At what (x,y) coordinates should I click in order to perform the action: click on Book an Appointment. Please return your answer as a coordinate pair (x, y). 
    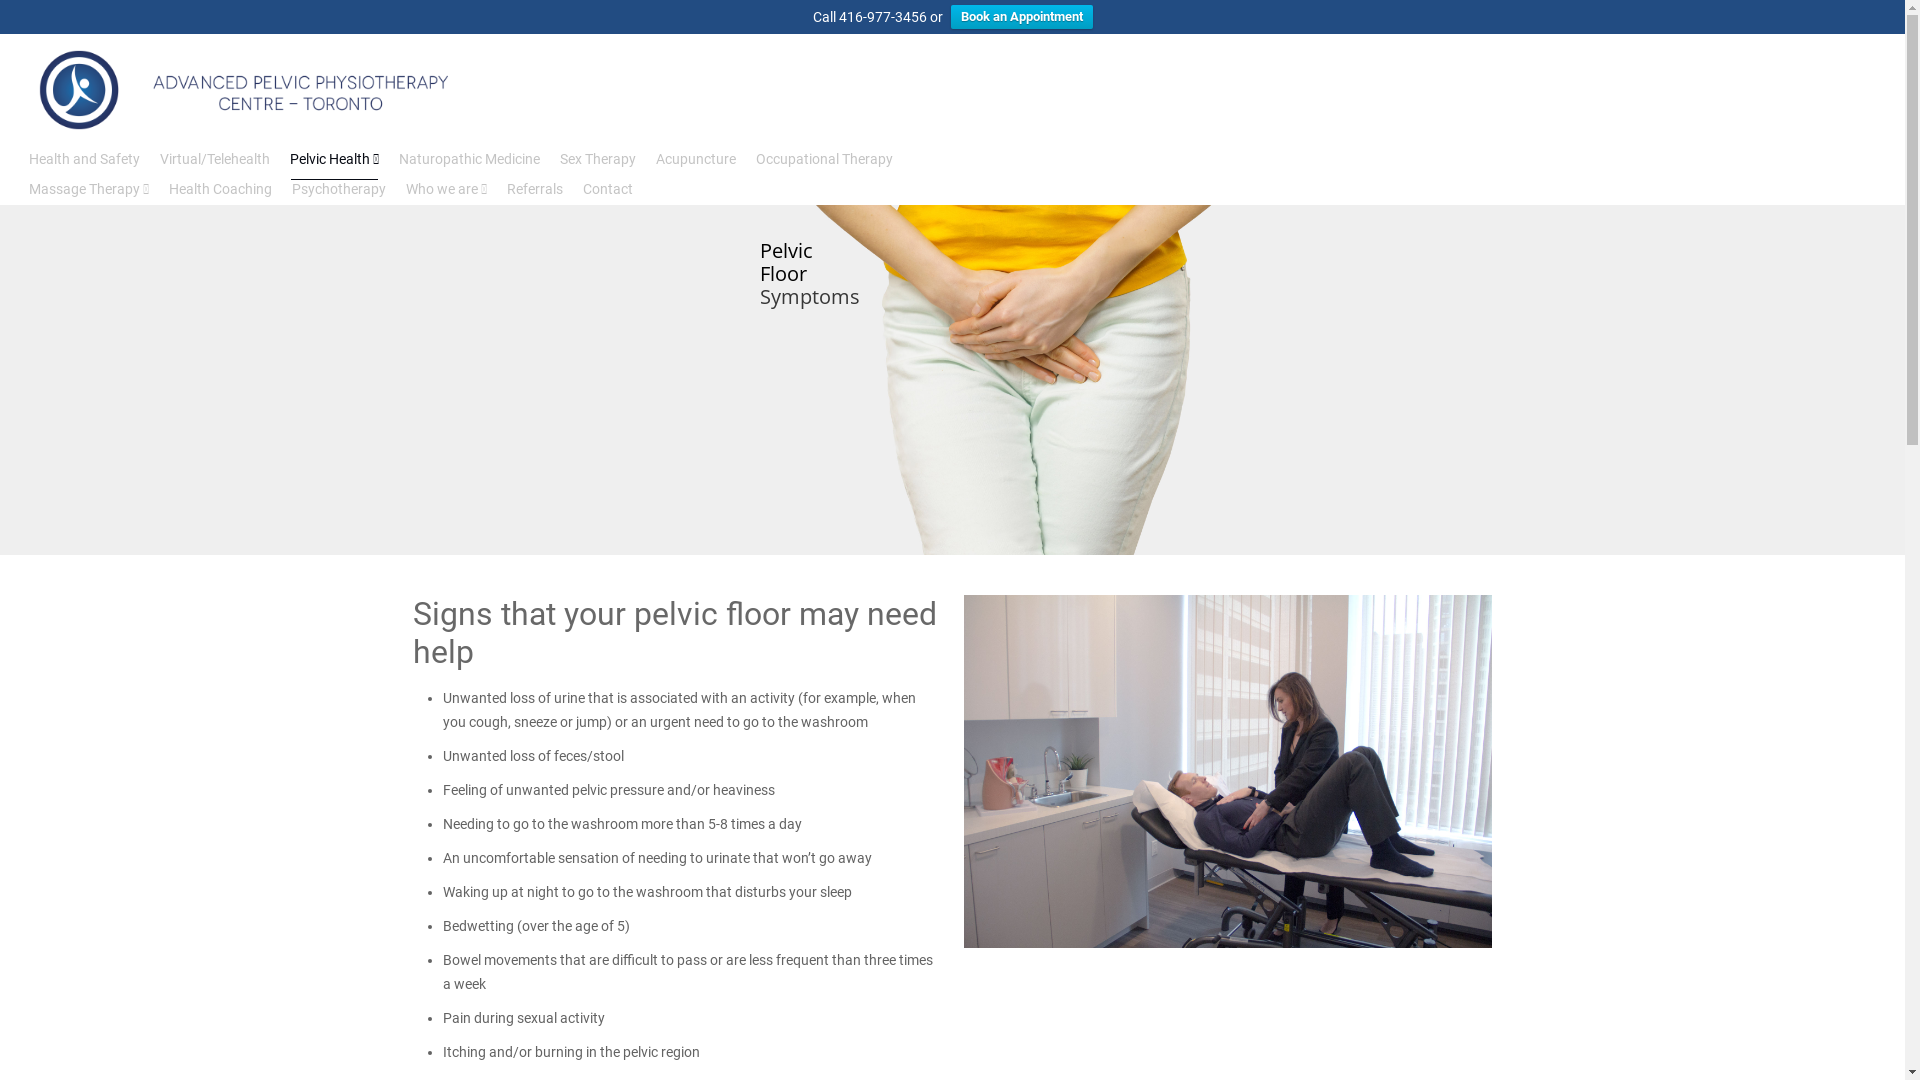
    Looking at the image, I should click on (1021, 17).